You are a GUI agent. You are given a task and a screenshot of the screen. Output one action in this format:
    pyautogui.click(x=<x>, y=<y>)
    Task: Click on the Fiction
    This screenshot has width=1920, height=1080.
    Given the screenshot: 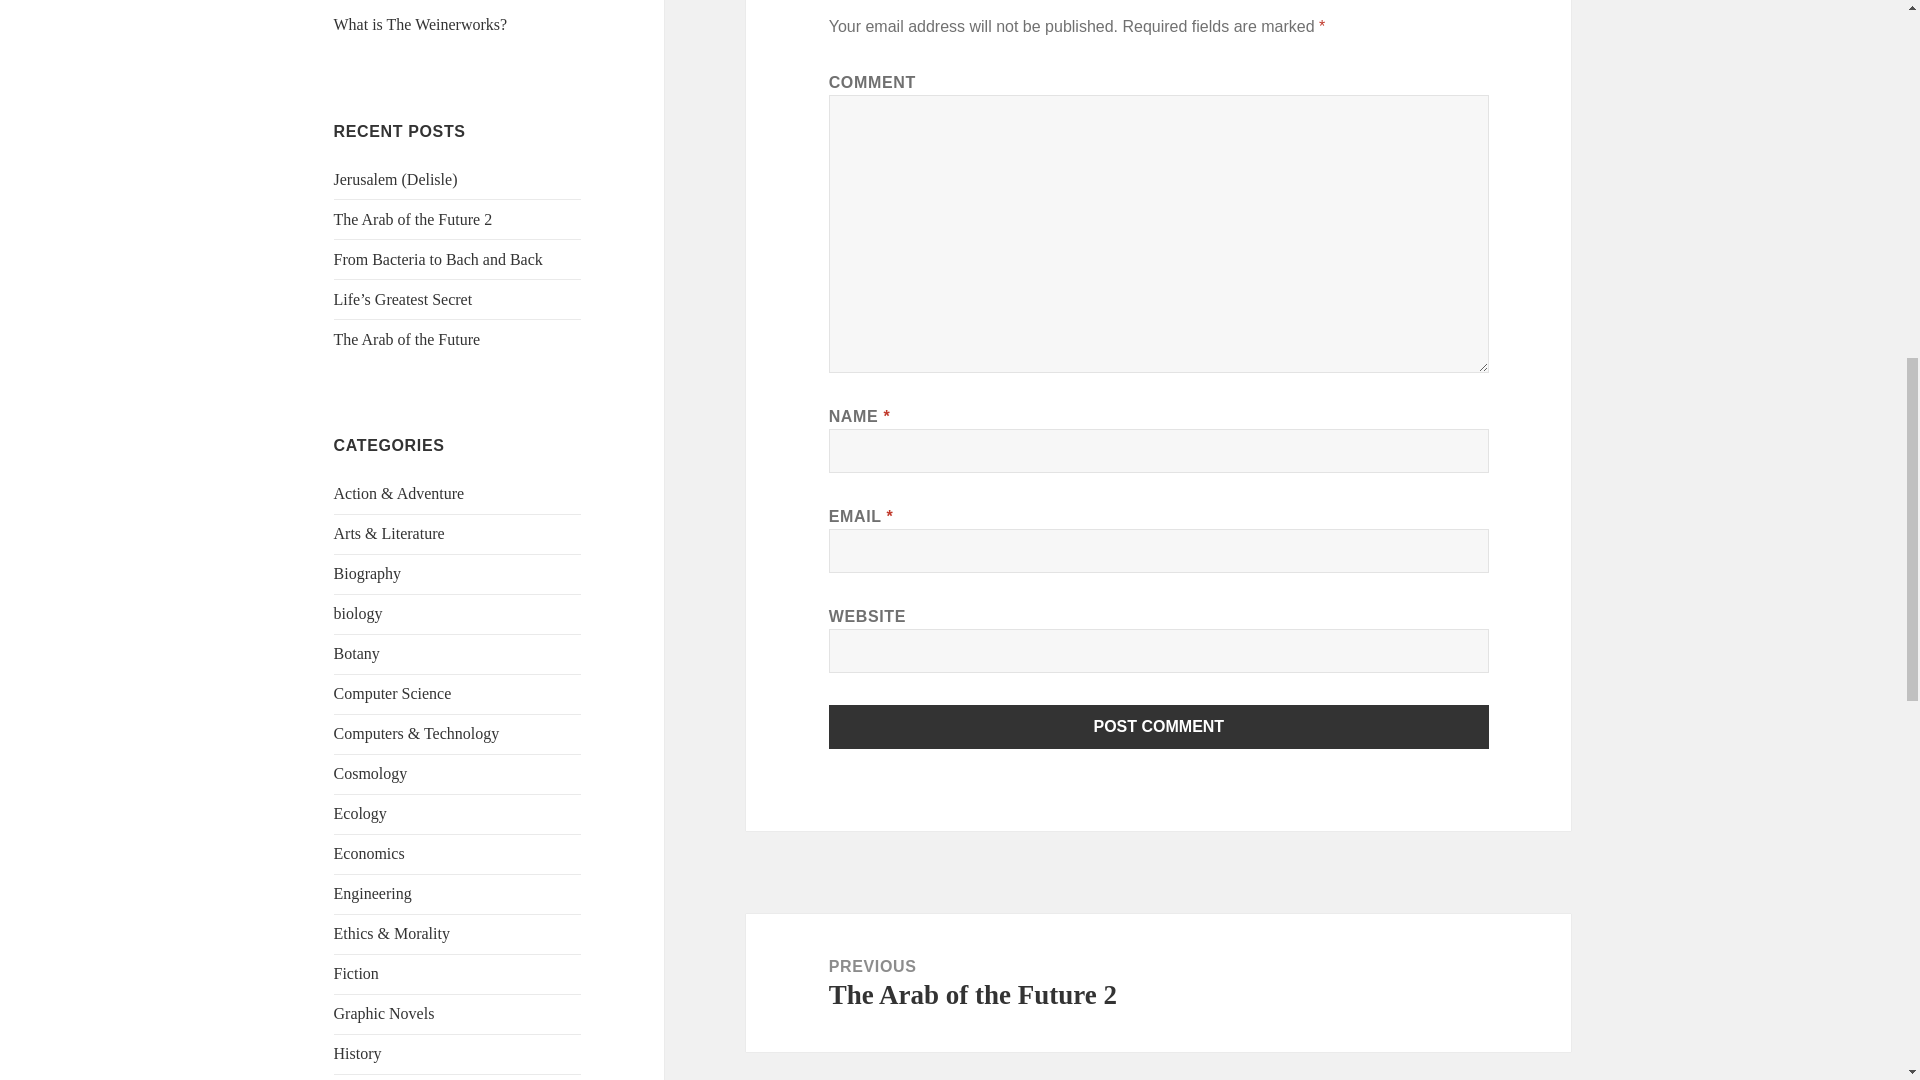 What is the action you would take?
    pyautogui.click(x=356, y=973)
    